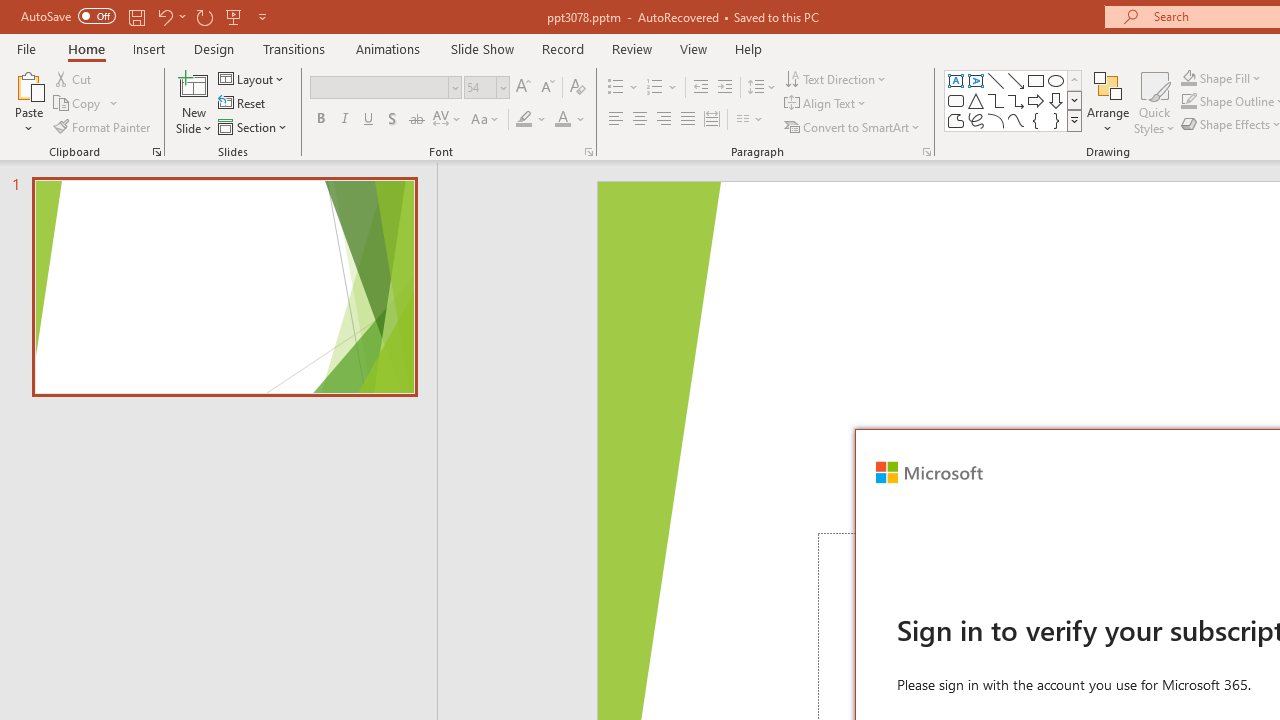 Image resolution: width=1280 pixels, height=720 pixels. I want to click on Format Painter, so click(103, 126).